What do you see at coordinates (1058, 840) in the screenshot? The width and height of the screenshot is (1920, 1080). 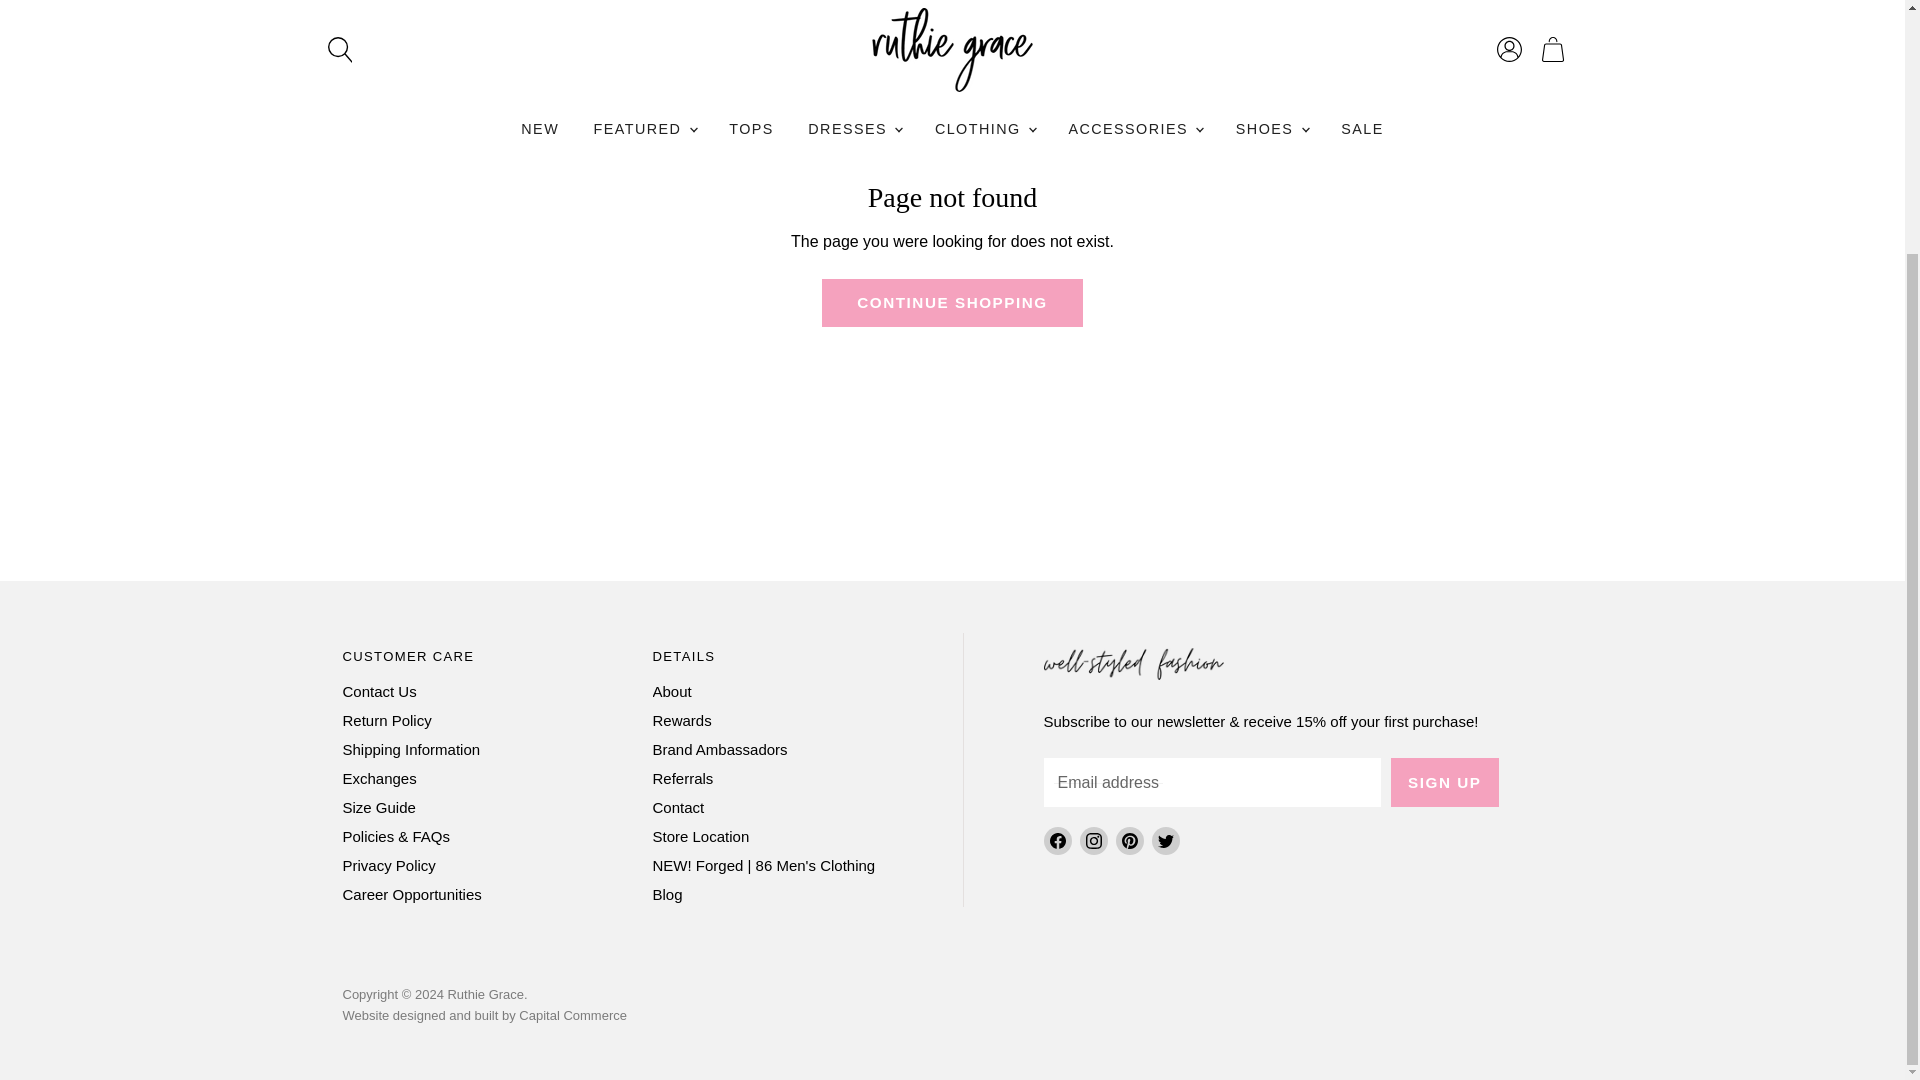 I see `Facebook` at bounding box center [1058, 840].